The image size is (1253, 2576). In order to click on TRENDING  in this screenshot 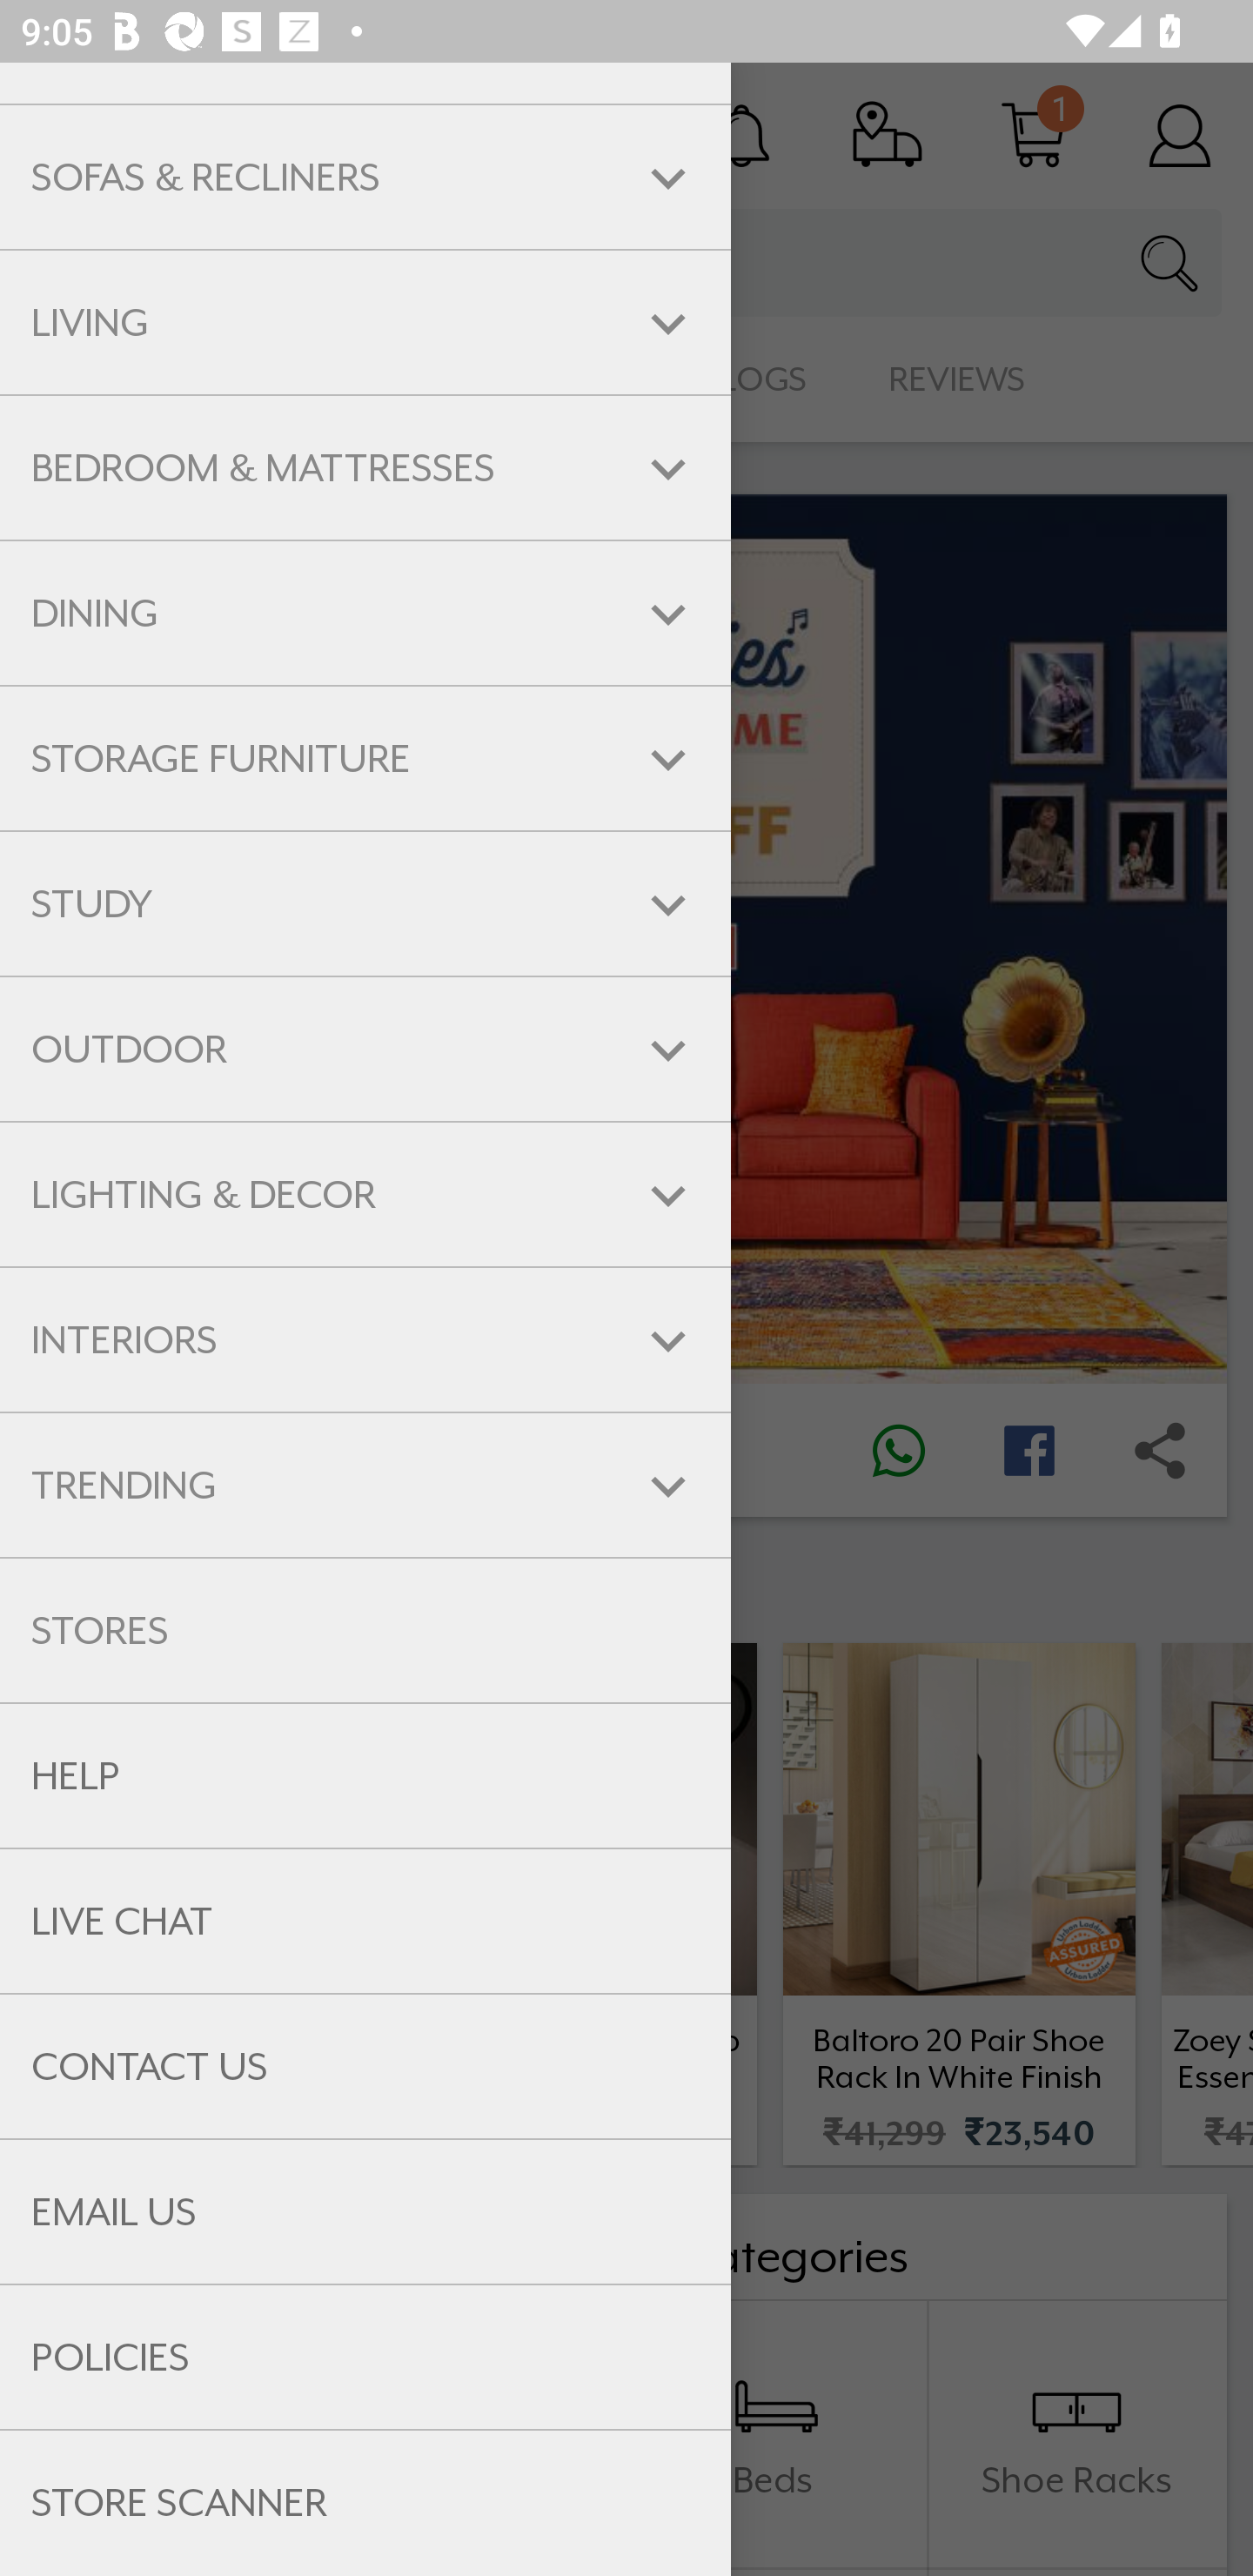, I will do `click(365, 1485)`.